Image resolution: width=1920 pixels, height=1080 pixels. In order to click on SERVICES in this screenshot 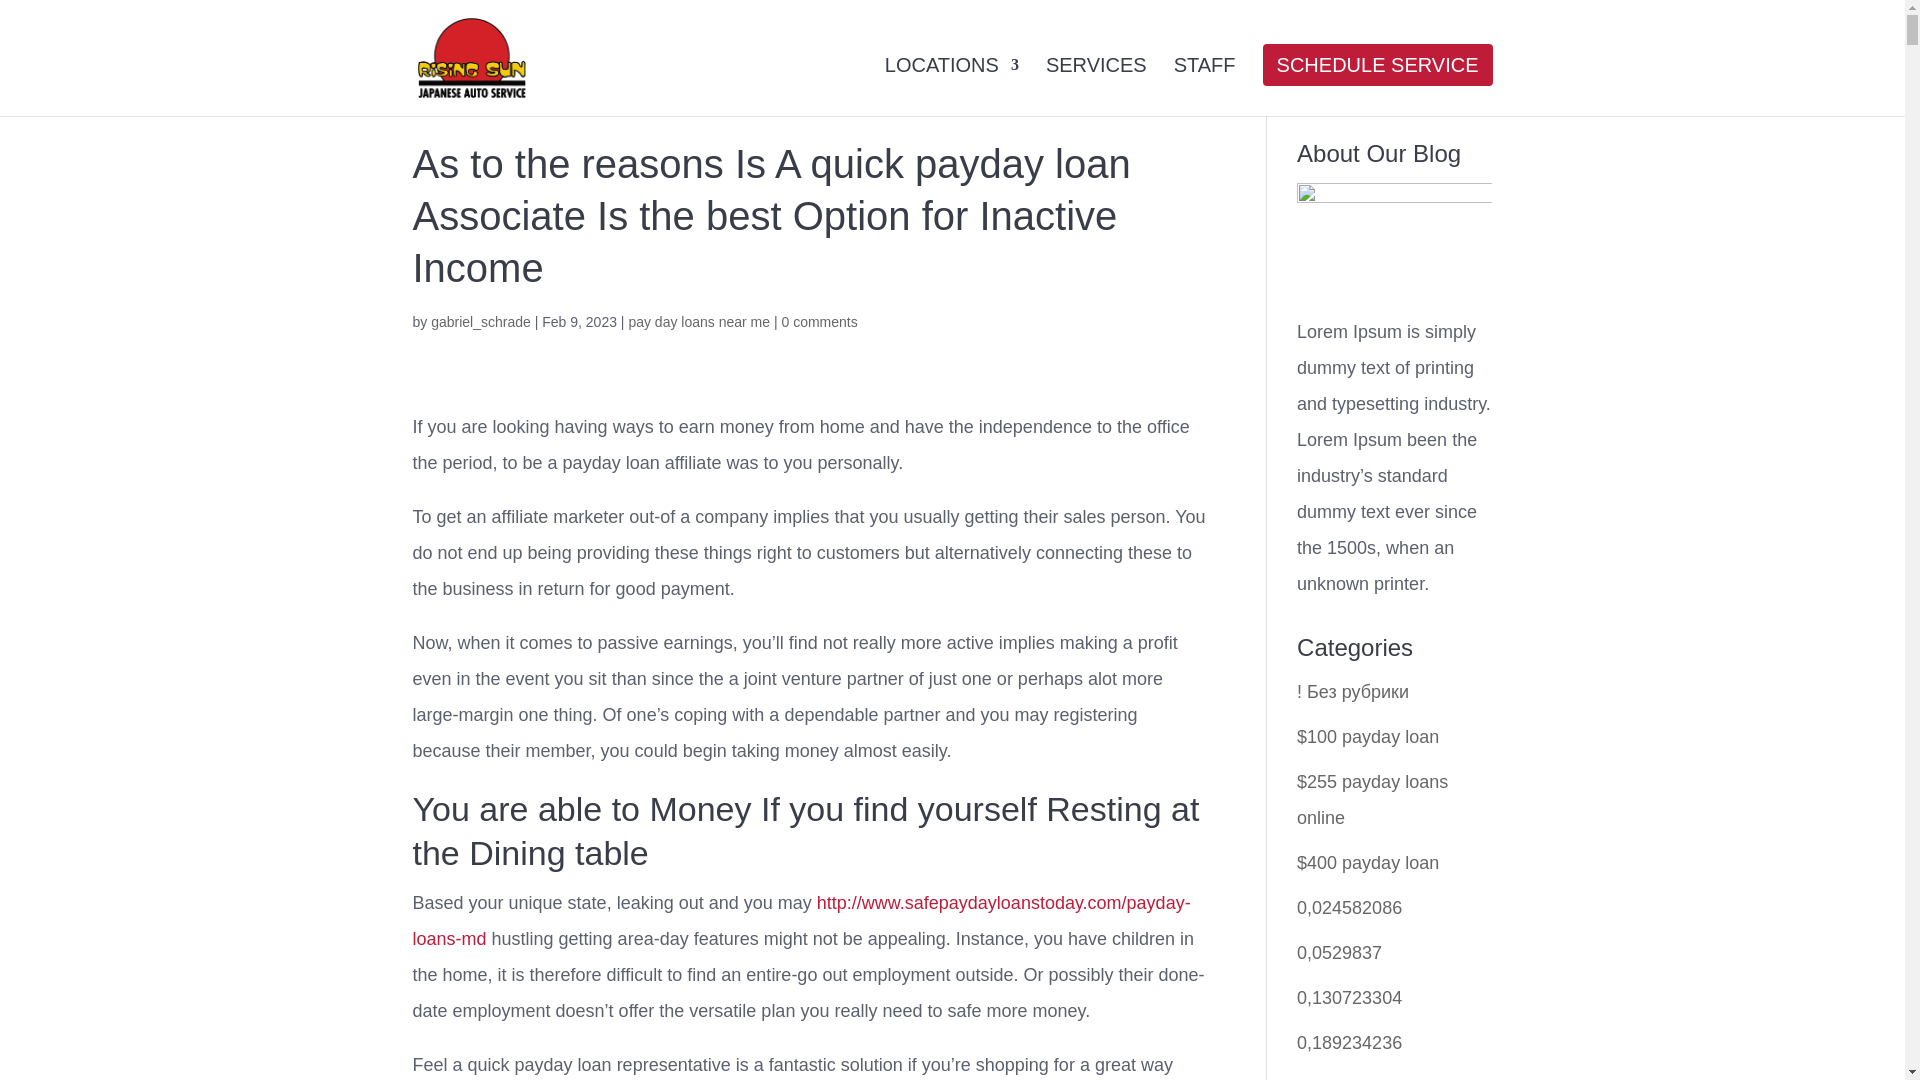, I will do `click(1096, 84)`.